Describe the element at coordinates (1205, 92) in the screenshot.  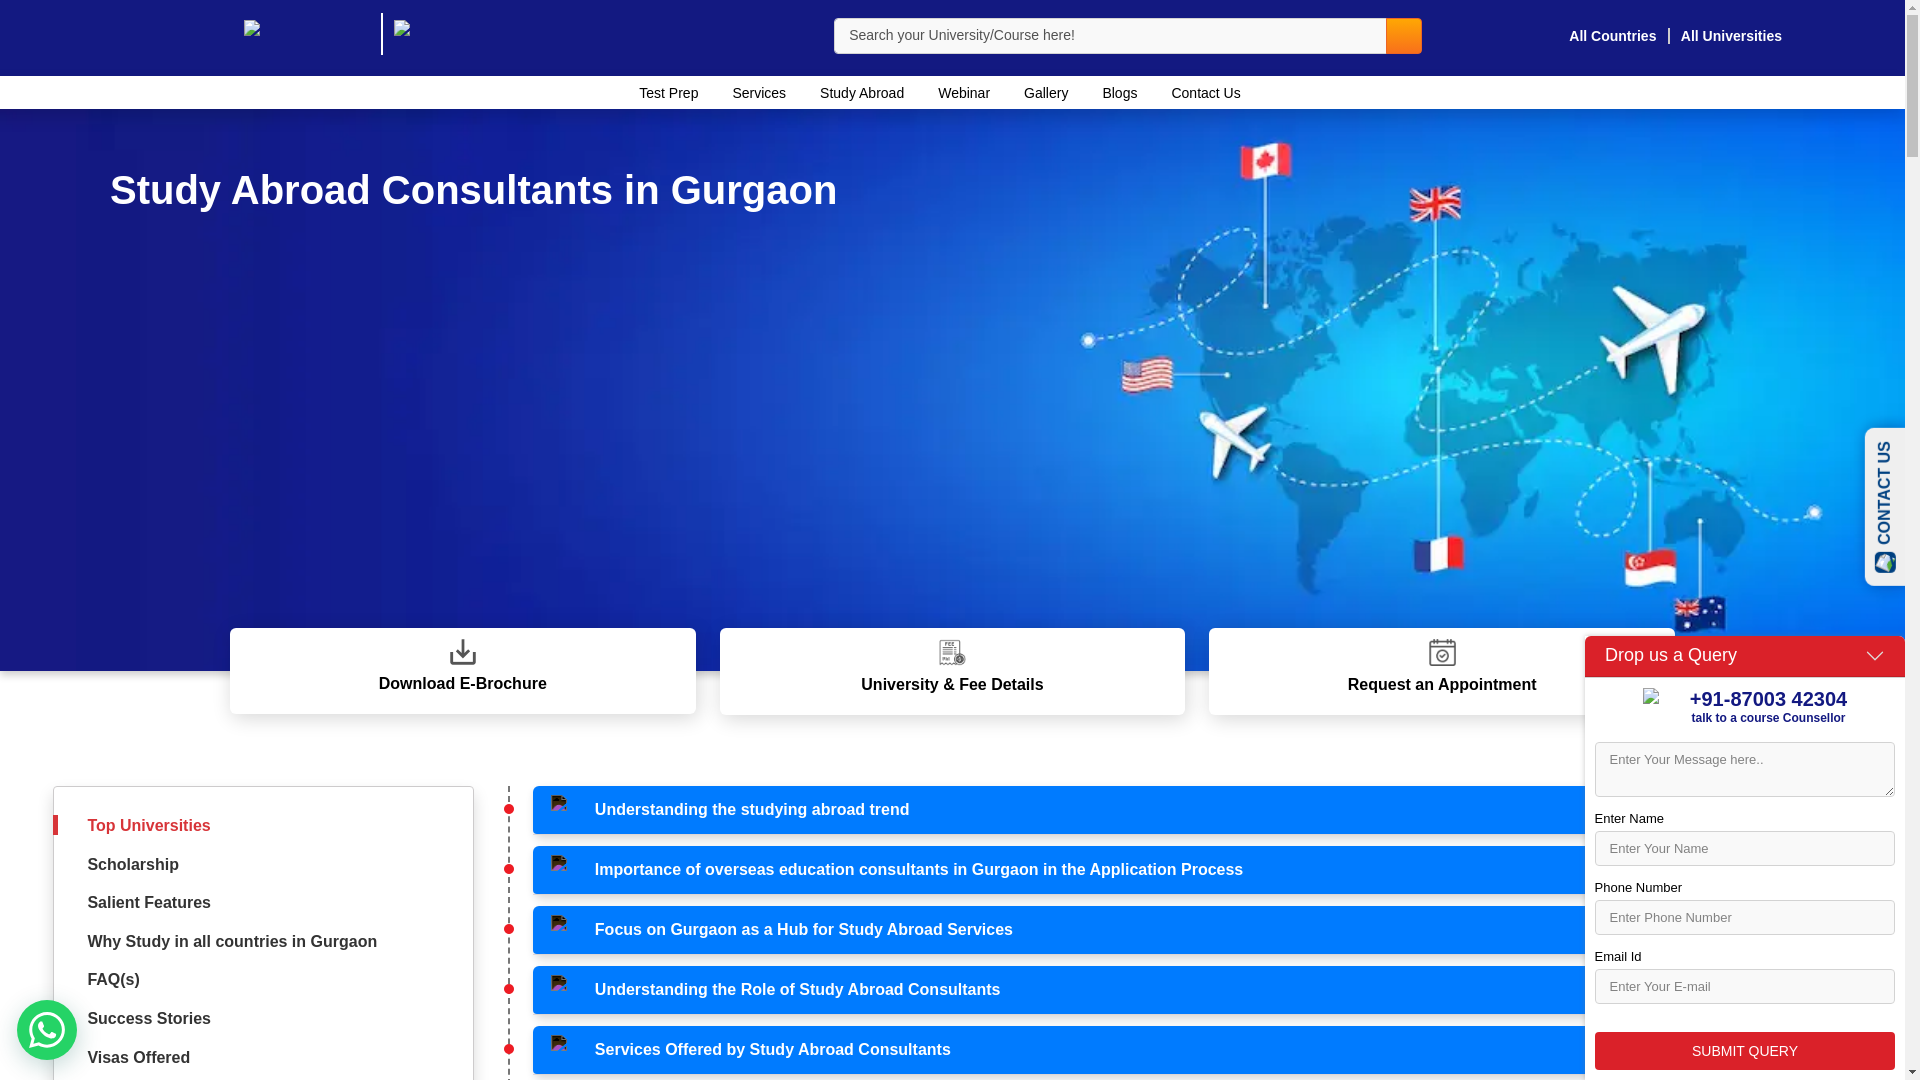
I see `Contact Us` at that location.